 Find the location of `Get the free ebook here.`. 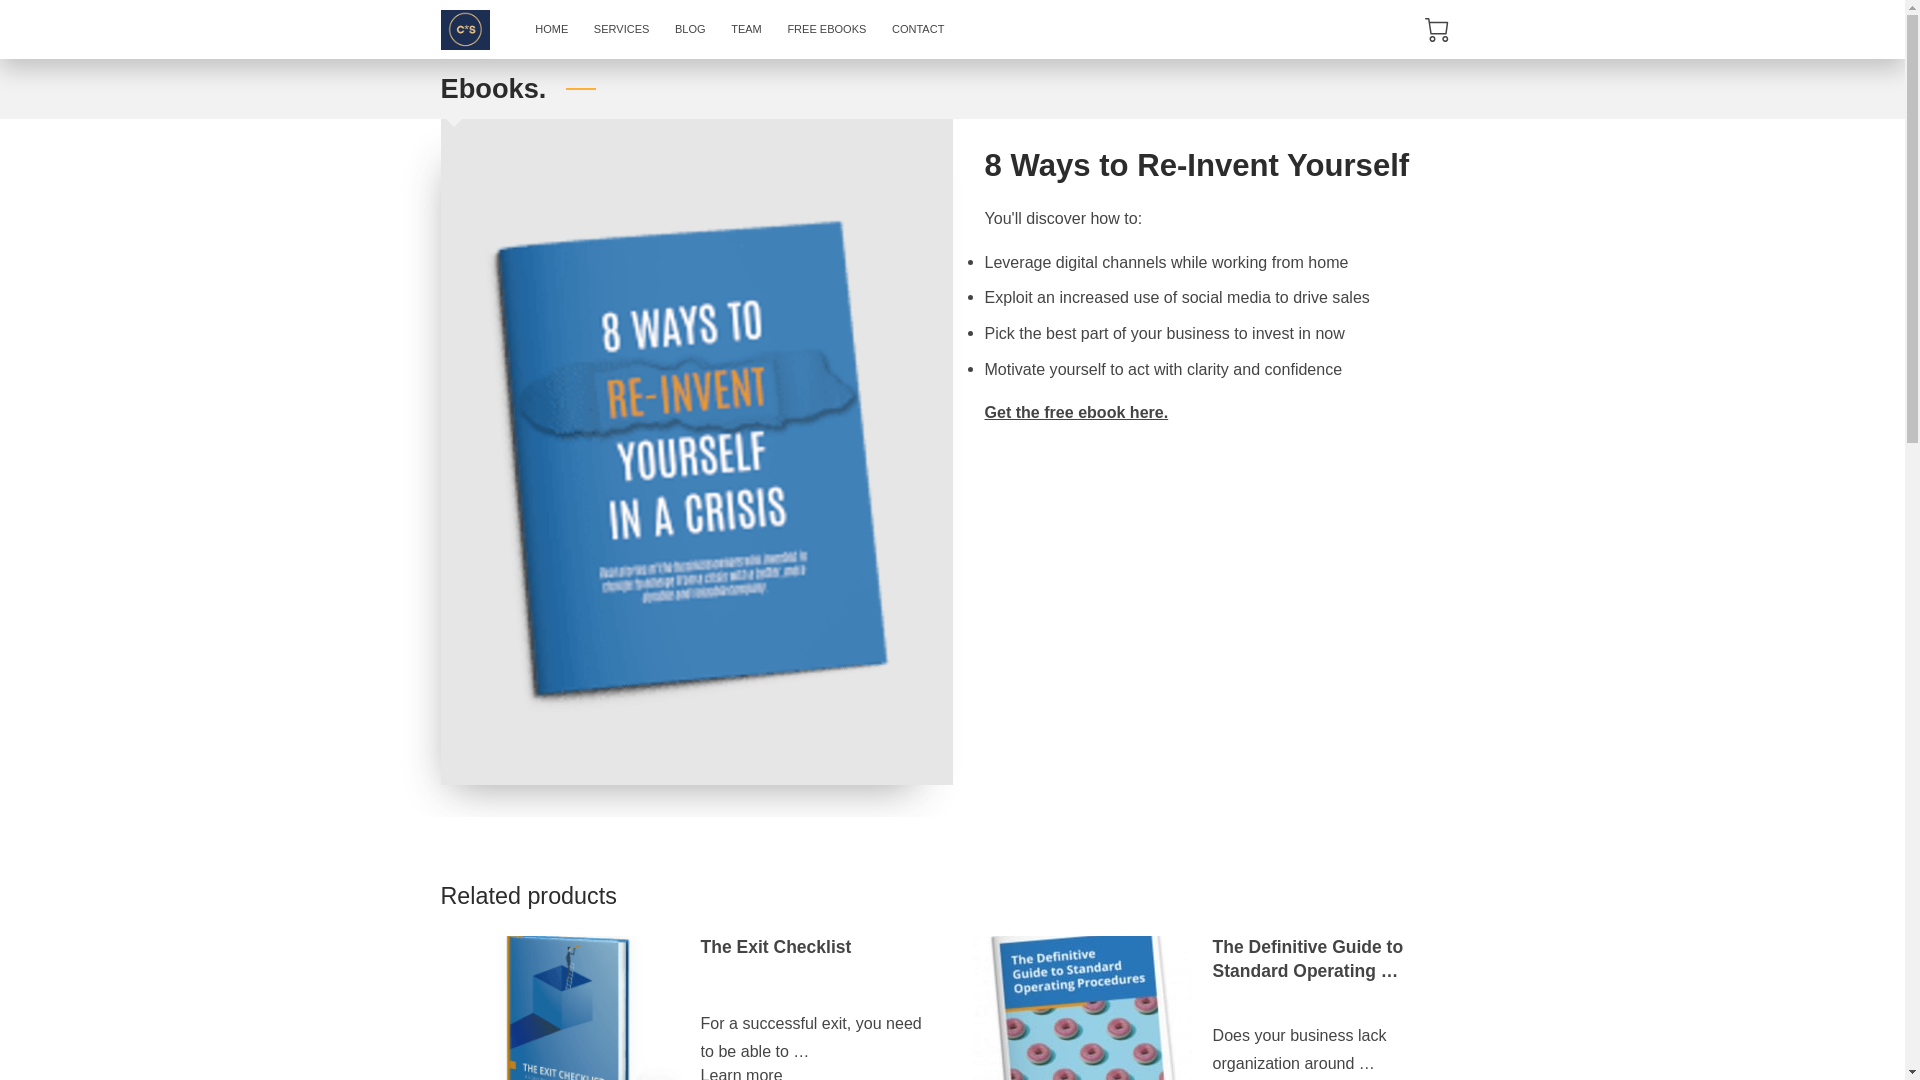

Get the free ebook here. is located at coordinates (1075, 412).